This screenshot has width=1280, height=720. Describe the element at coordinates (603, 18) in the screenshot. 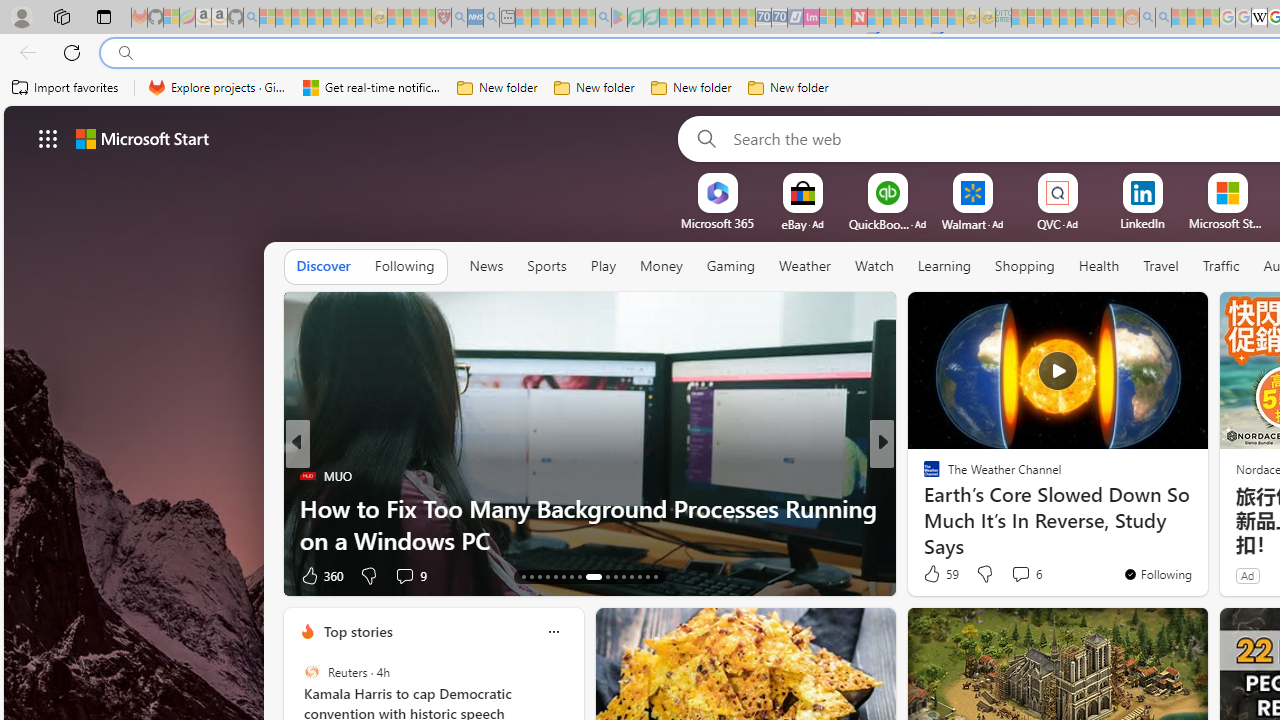

I see `google - Search - Sleeping` at that location.